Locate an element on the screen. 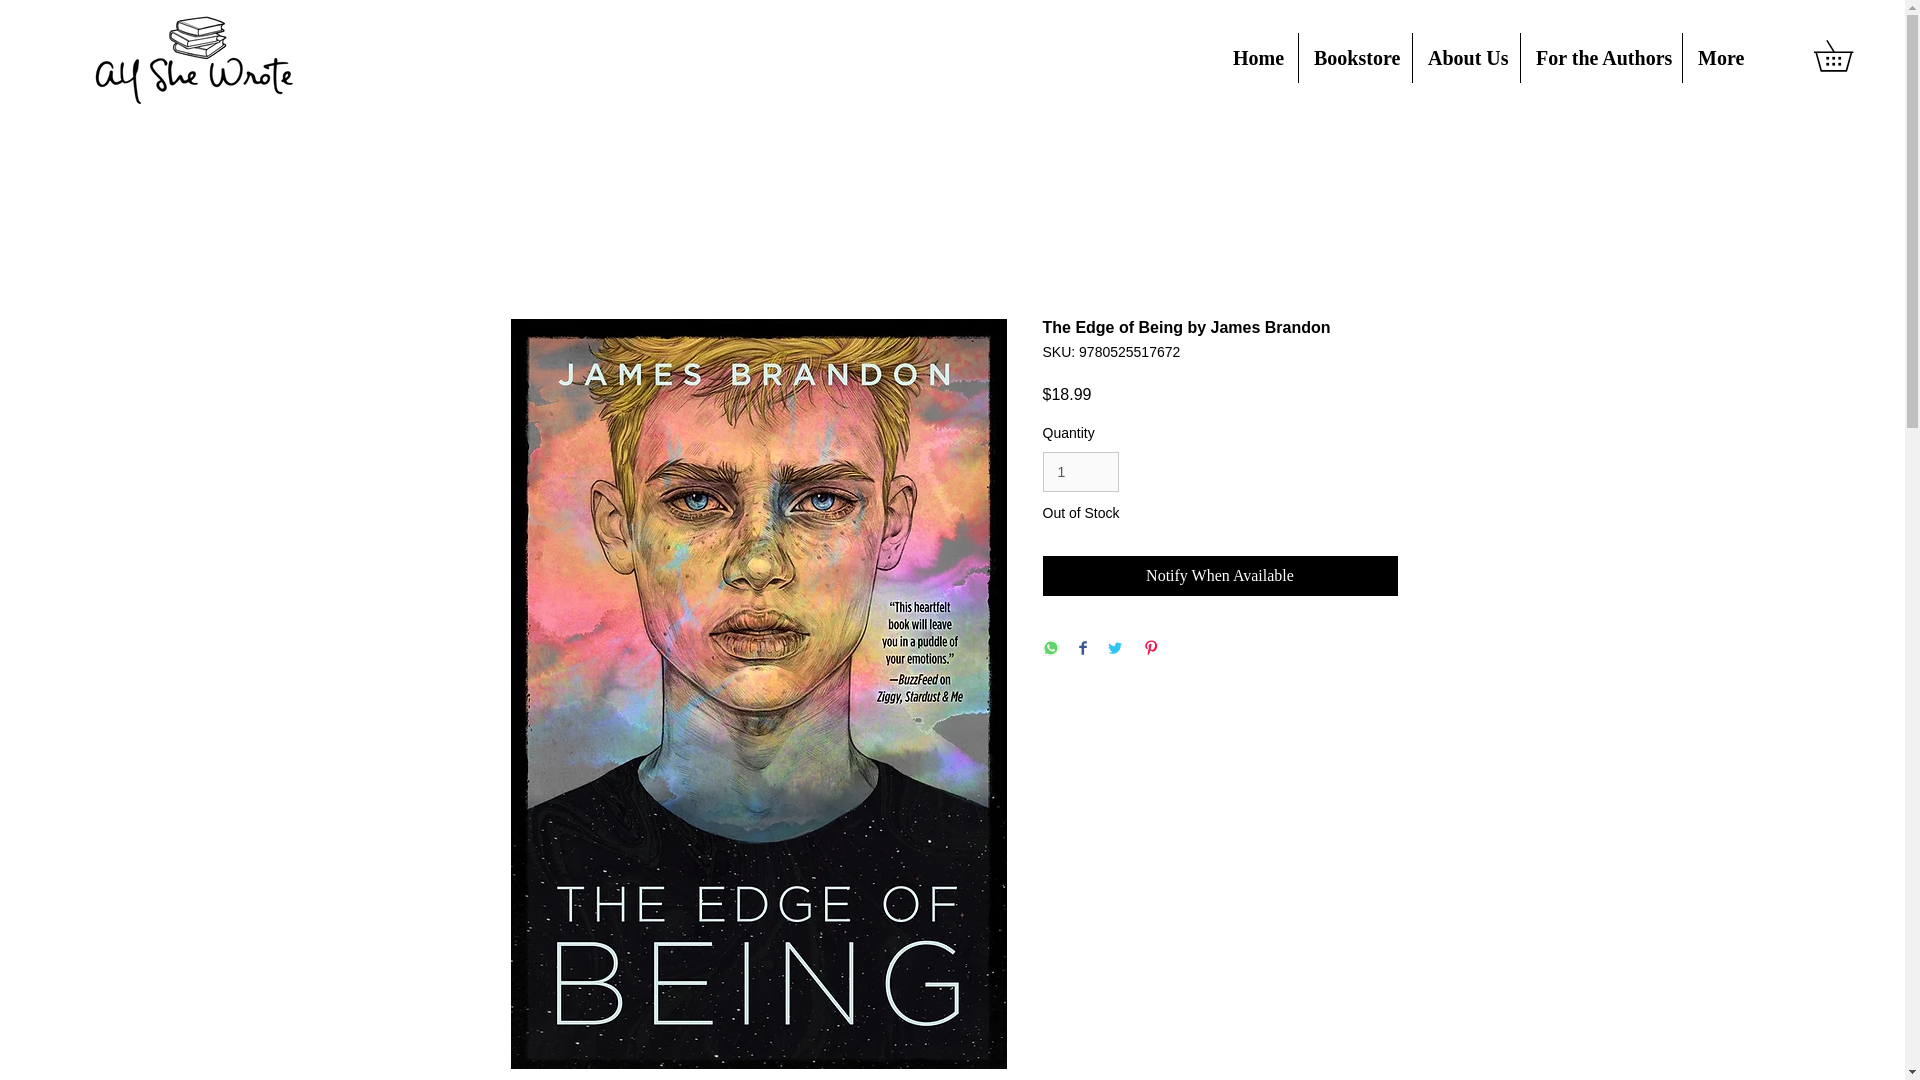  Notify When Available is located at coordinates (1220, 576).